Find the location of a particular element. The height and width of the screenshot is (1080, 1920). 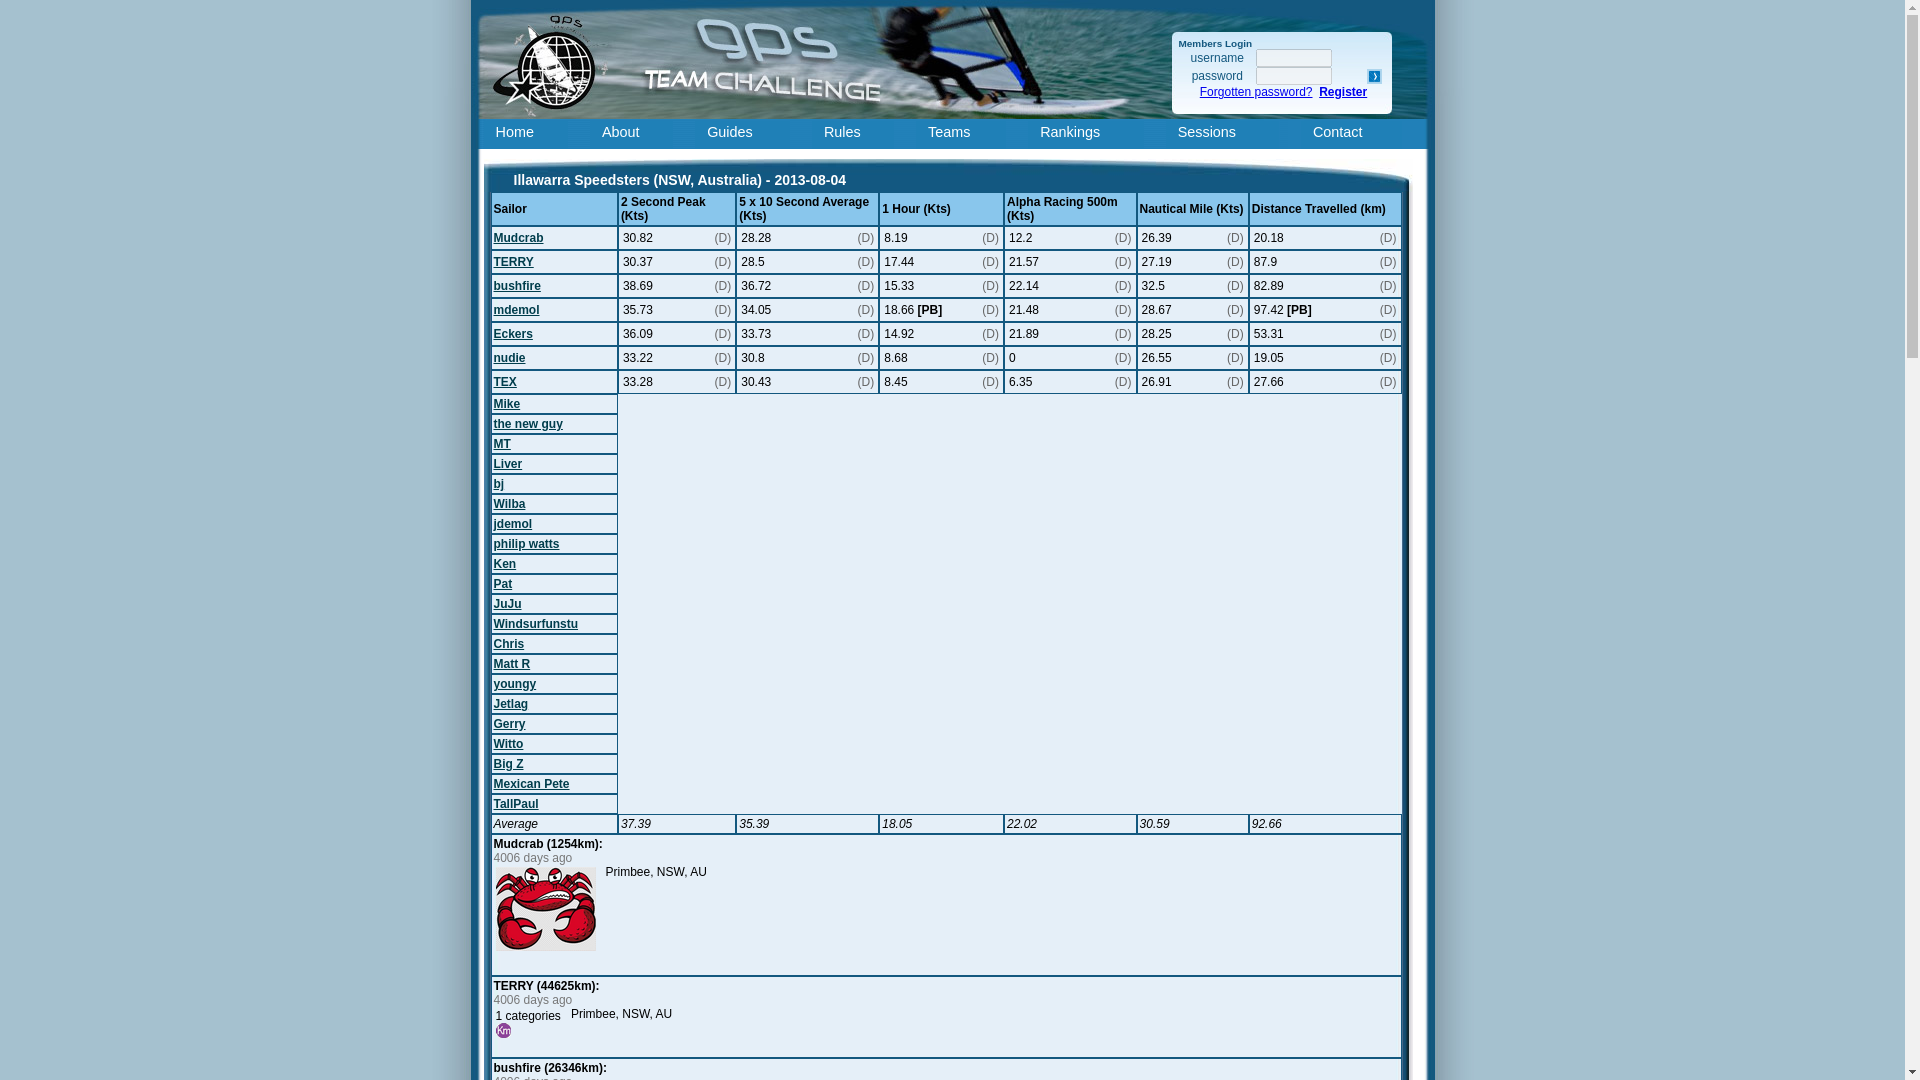

Ken is located at coordinates (504, 564).